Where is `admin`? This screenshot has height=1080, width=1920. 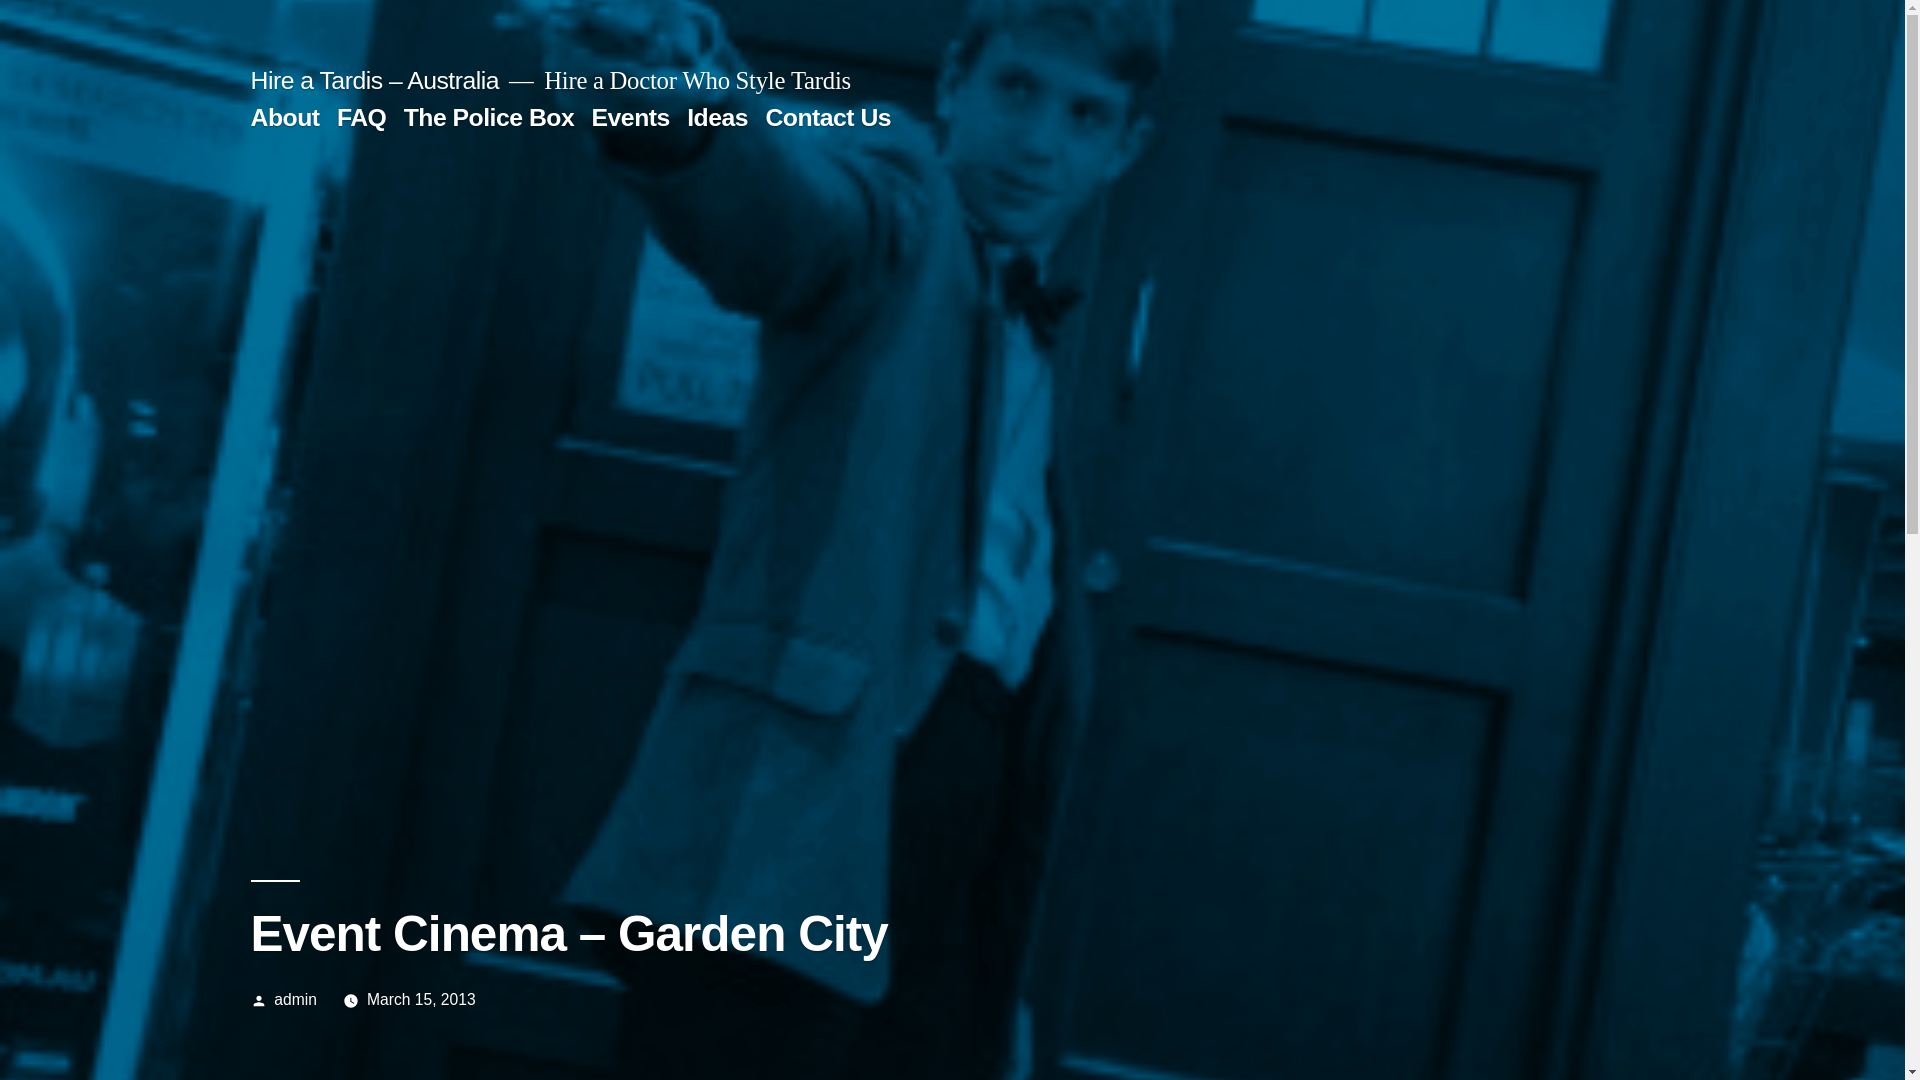 admin is located at coordinates (296, 1000).